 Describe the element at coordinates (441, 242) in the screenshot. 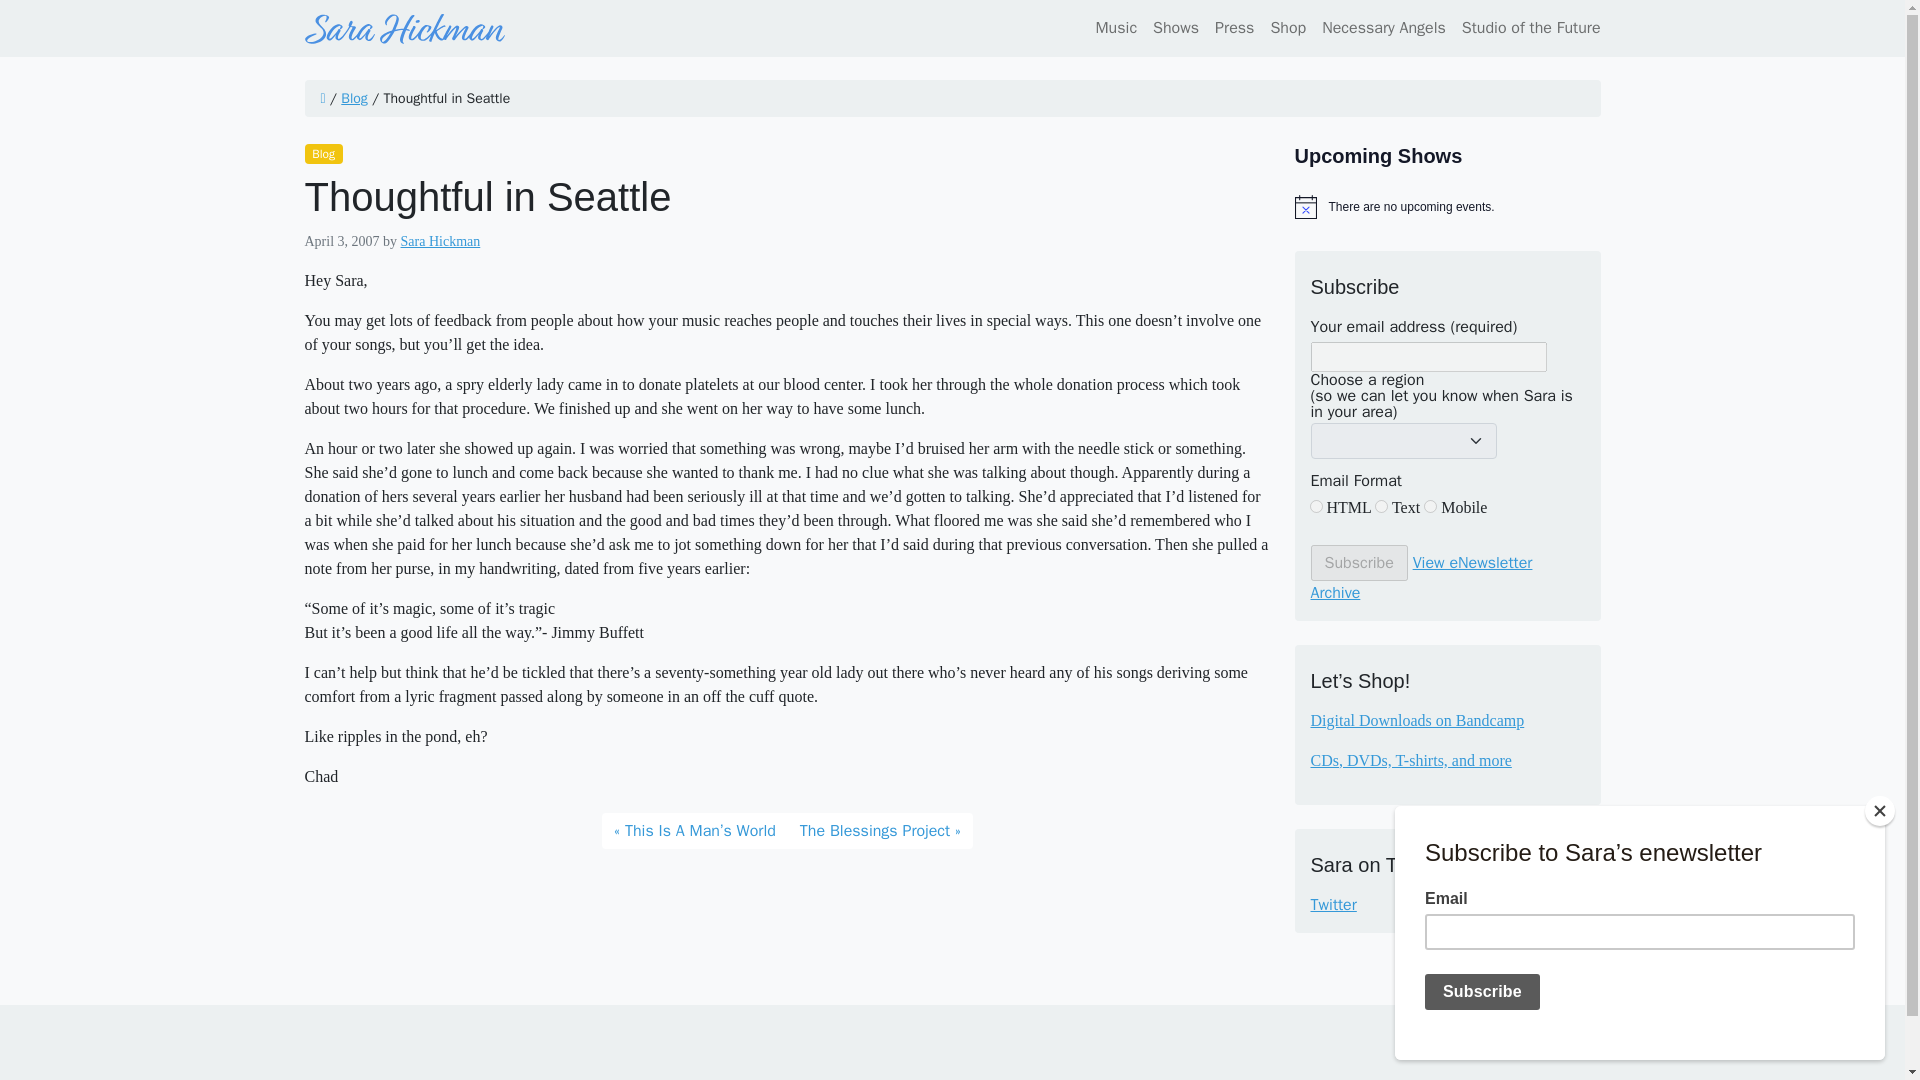

I see `Posts by Sara Hickman` at that location.